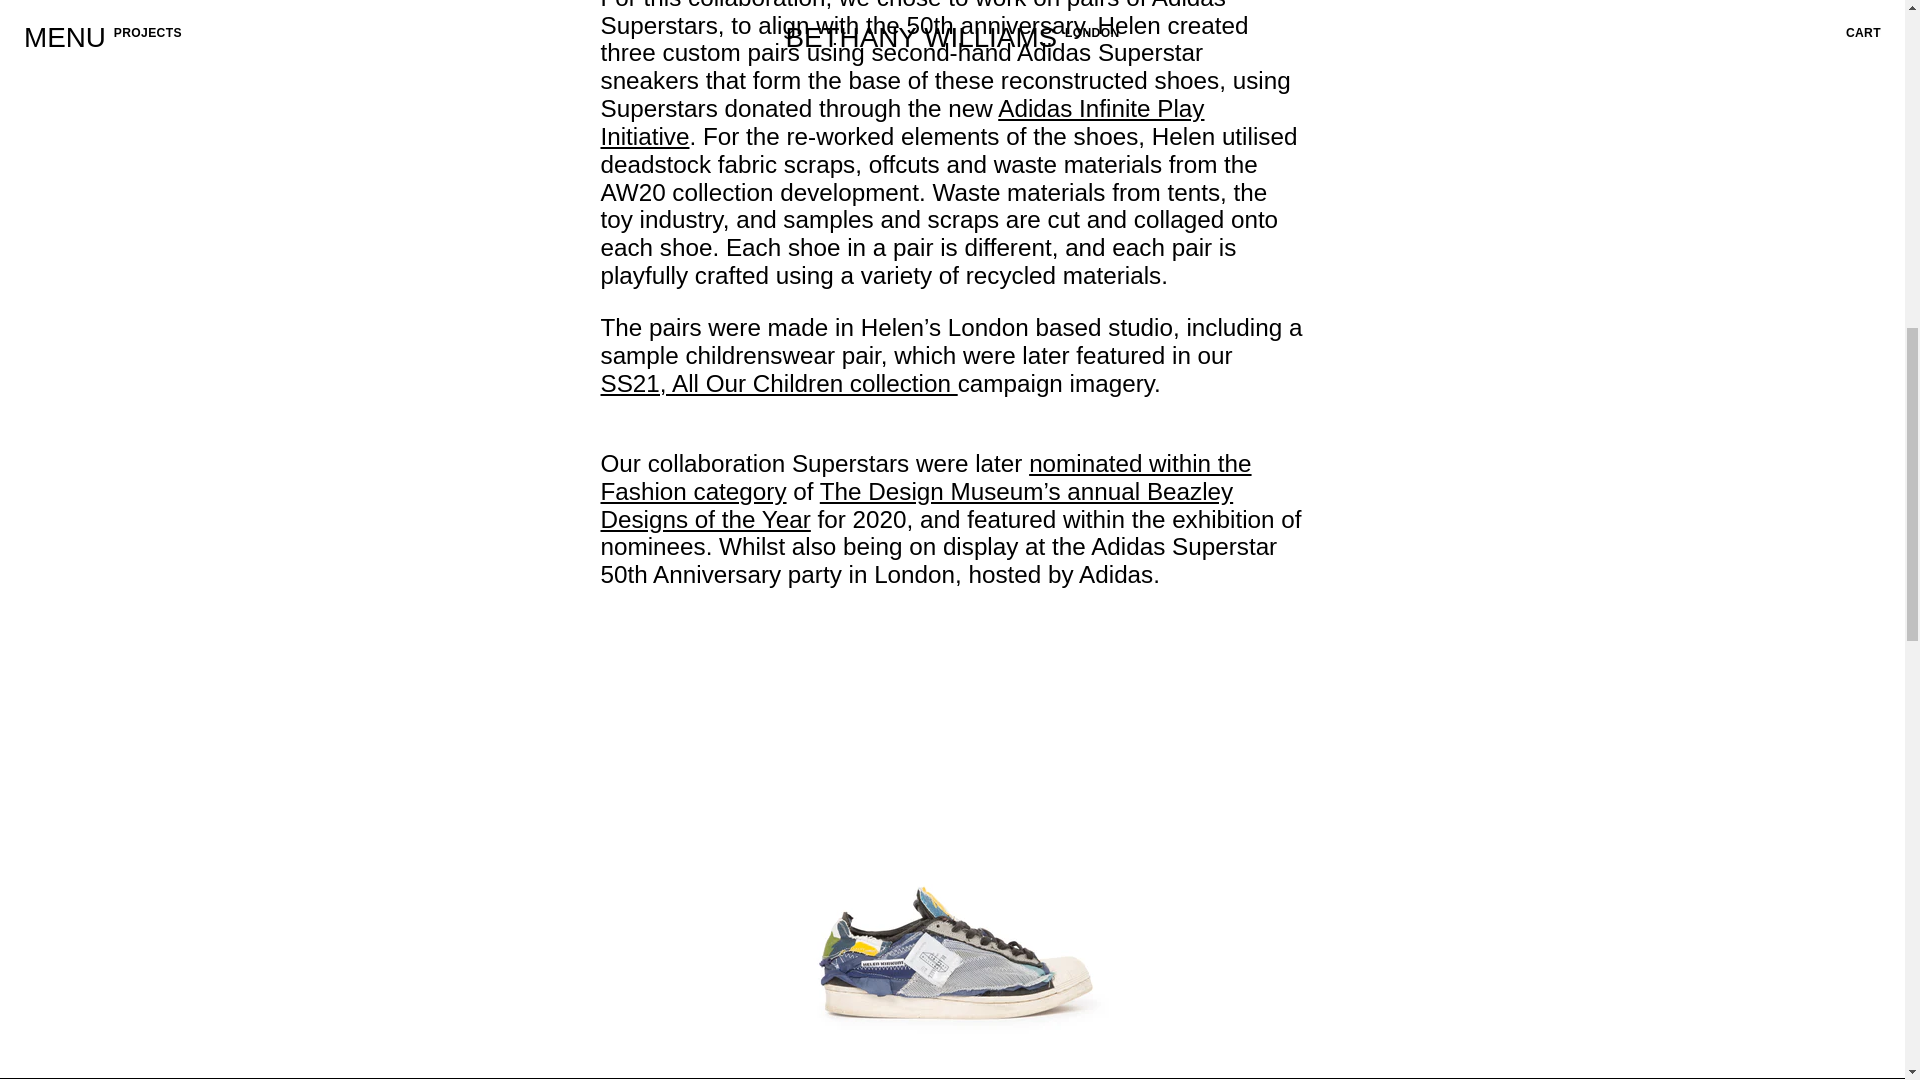 This screenshot has height=1080, width=1920. Describe the element at coordinates (538, 76) in the screenshot. I see `INSTAGRAM` at that location.